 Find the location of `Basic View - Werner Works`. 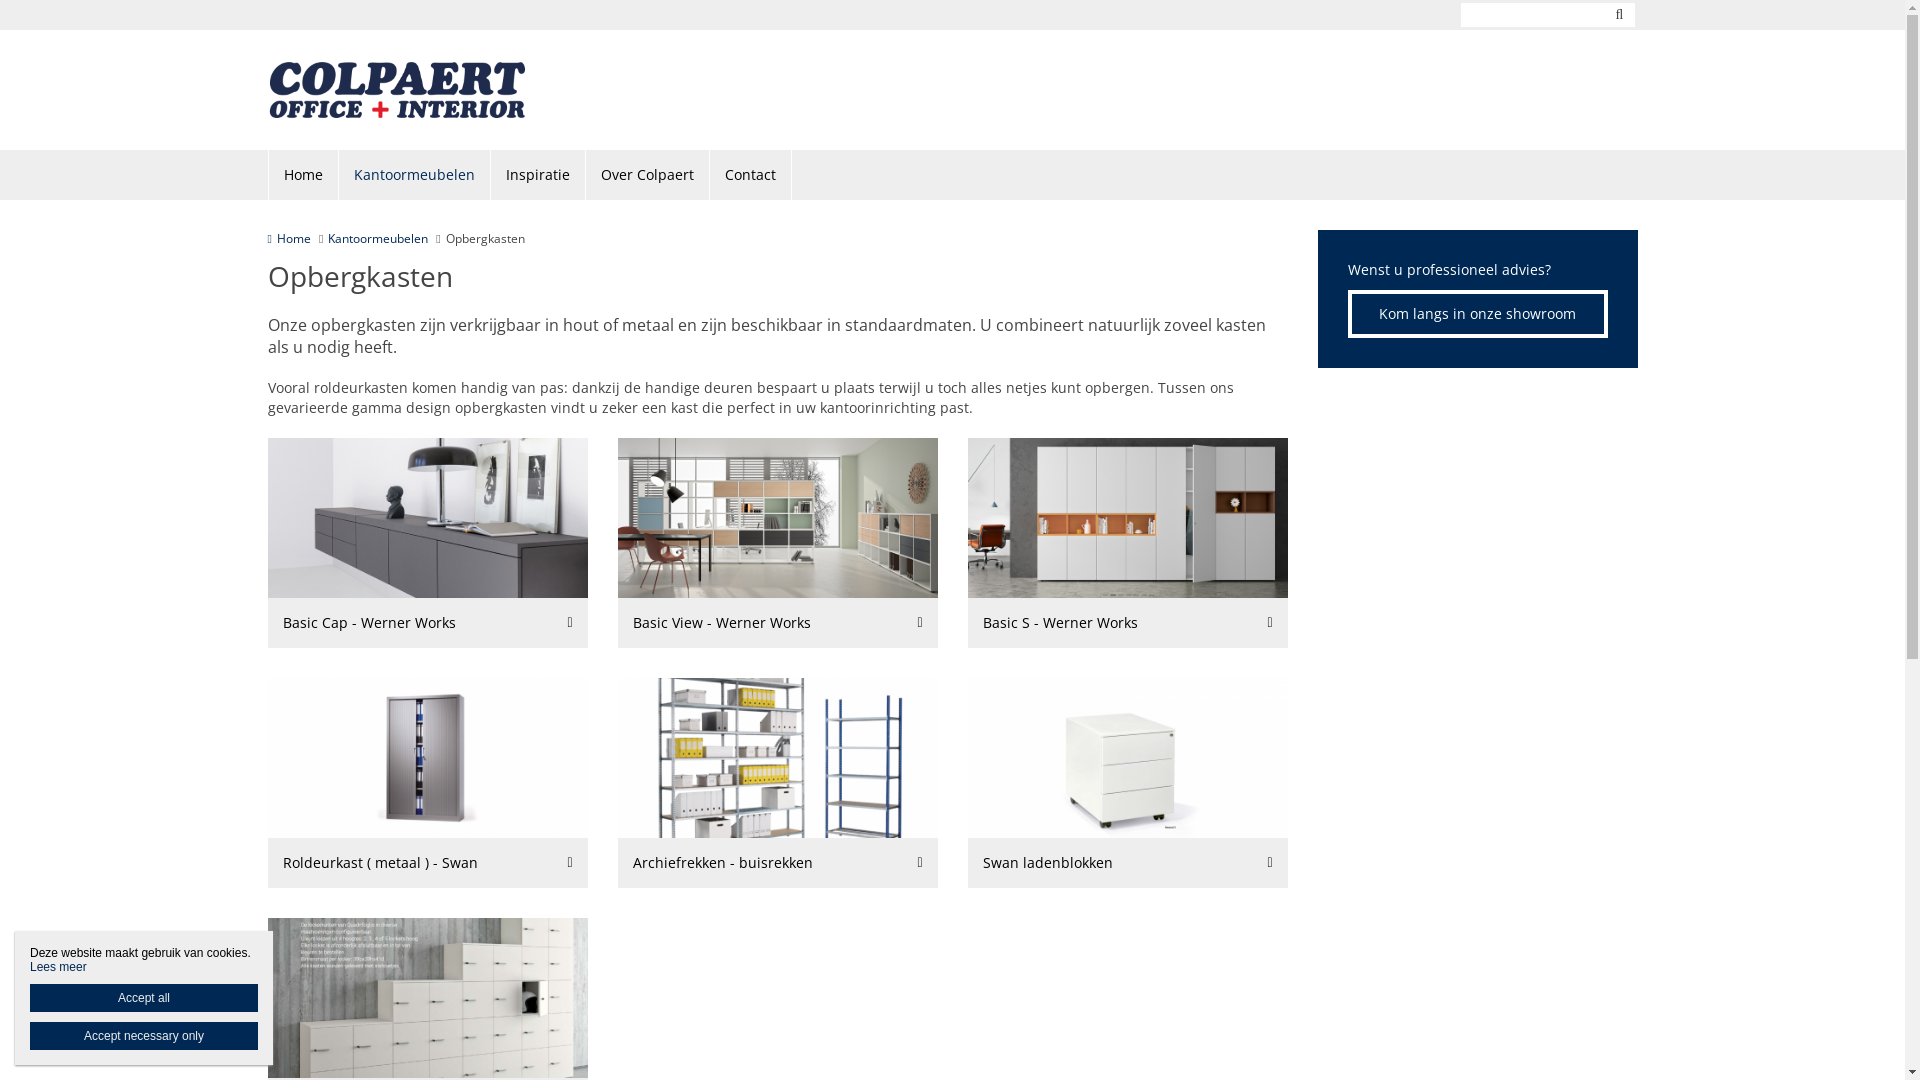

Basic View - Werner Works is located at coordinates (778, 623).